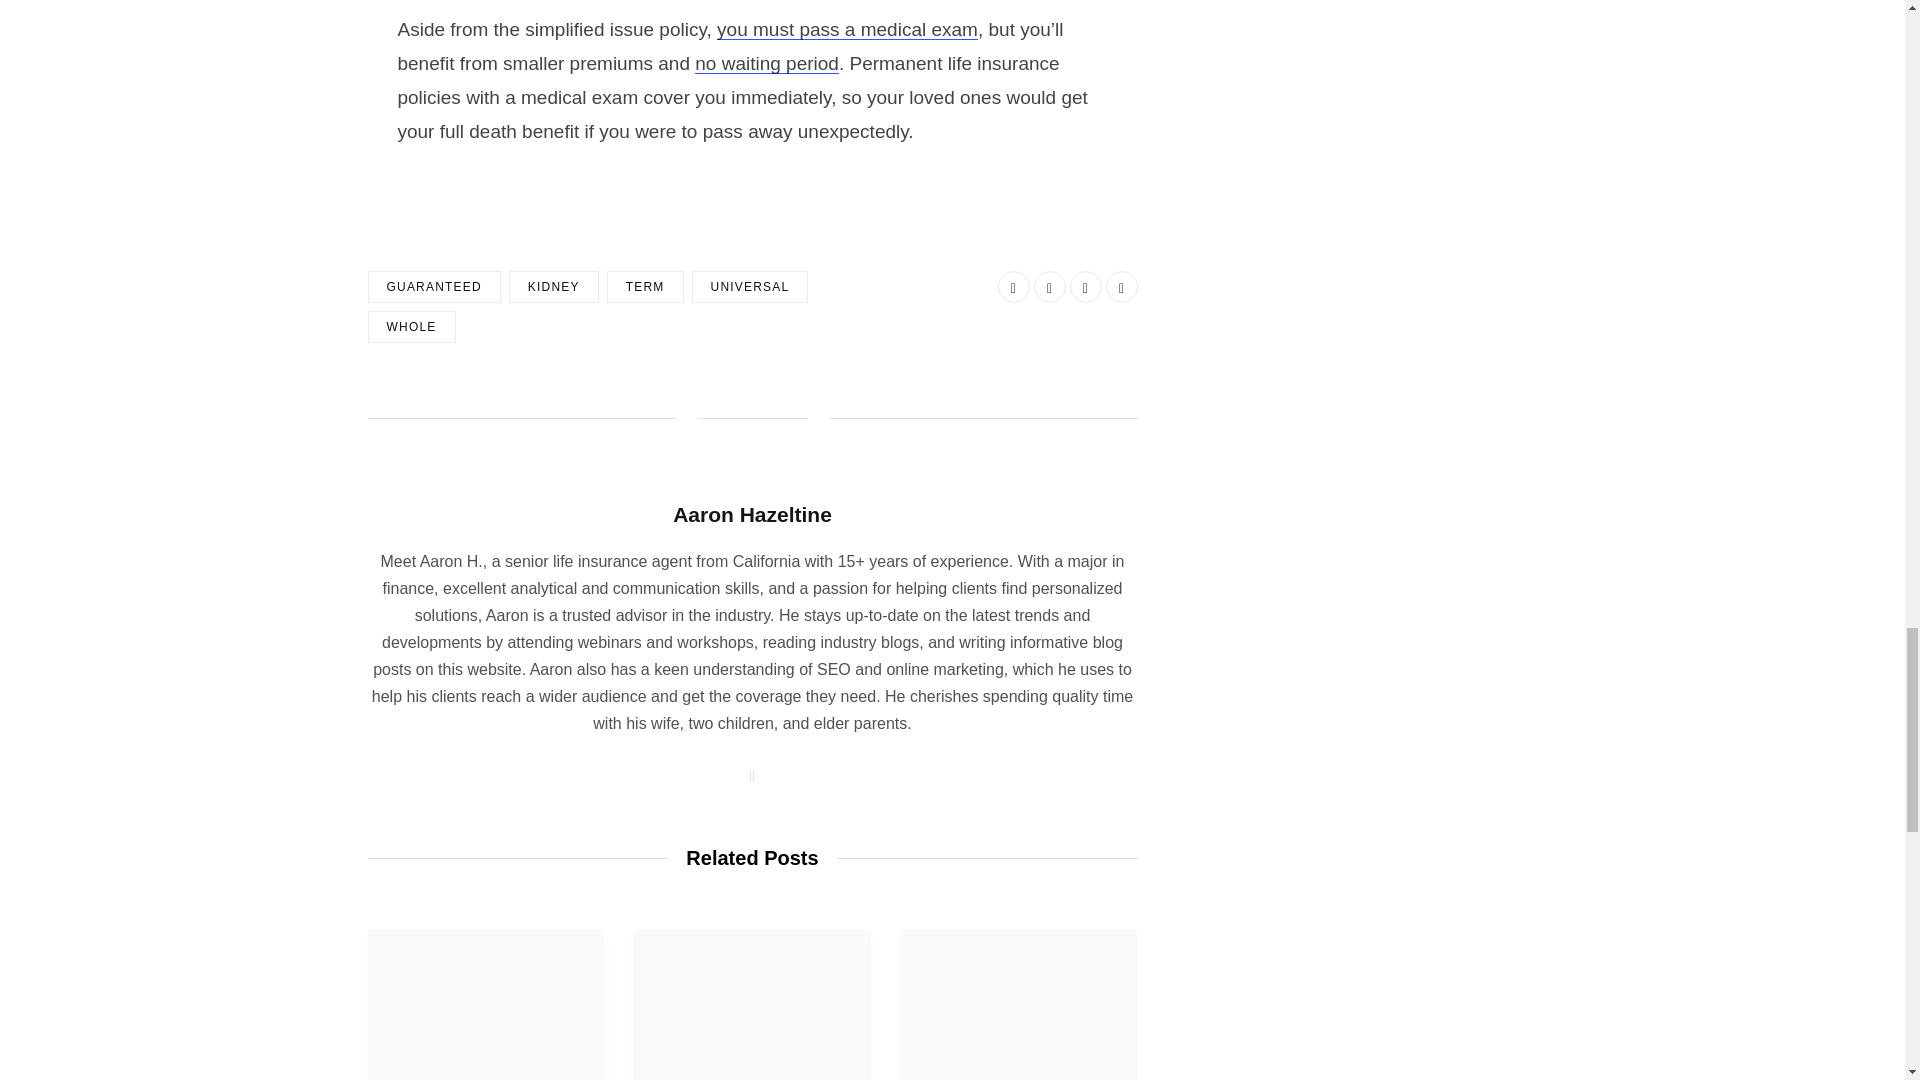 Image resolution: width=1920 pixels, height=1080 pixels. Describe the element at coordinates (1086, 287) in the screenshot. I see `LinkedIn` at that location.